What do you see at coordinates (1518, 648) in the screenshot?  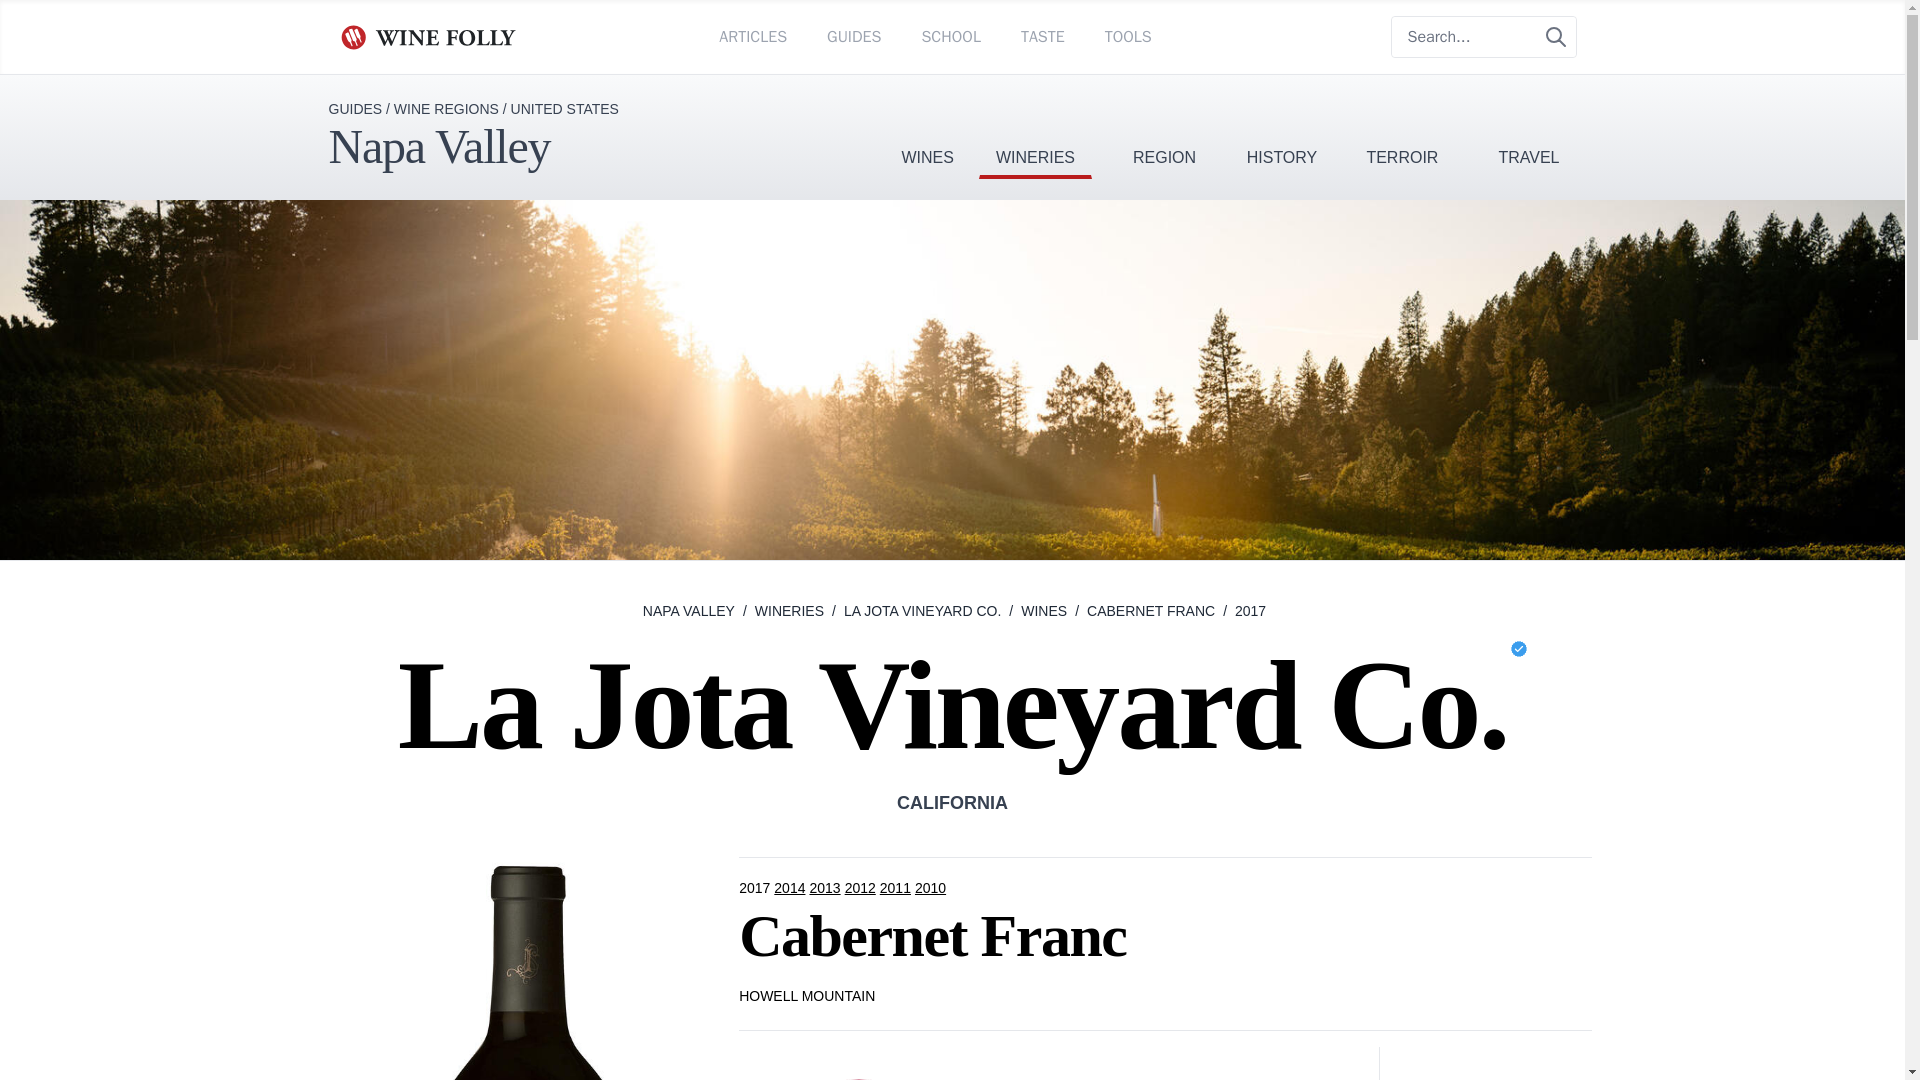 I see `Verified Organization` at bounding box center [1518, 648].